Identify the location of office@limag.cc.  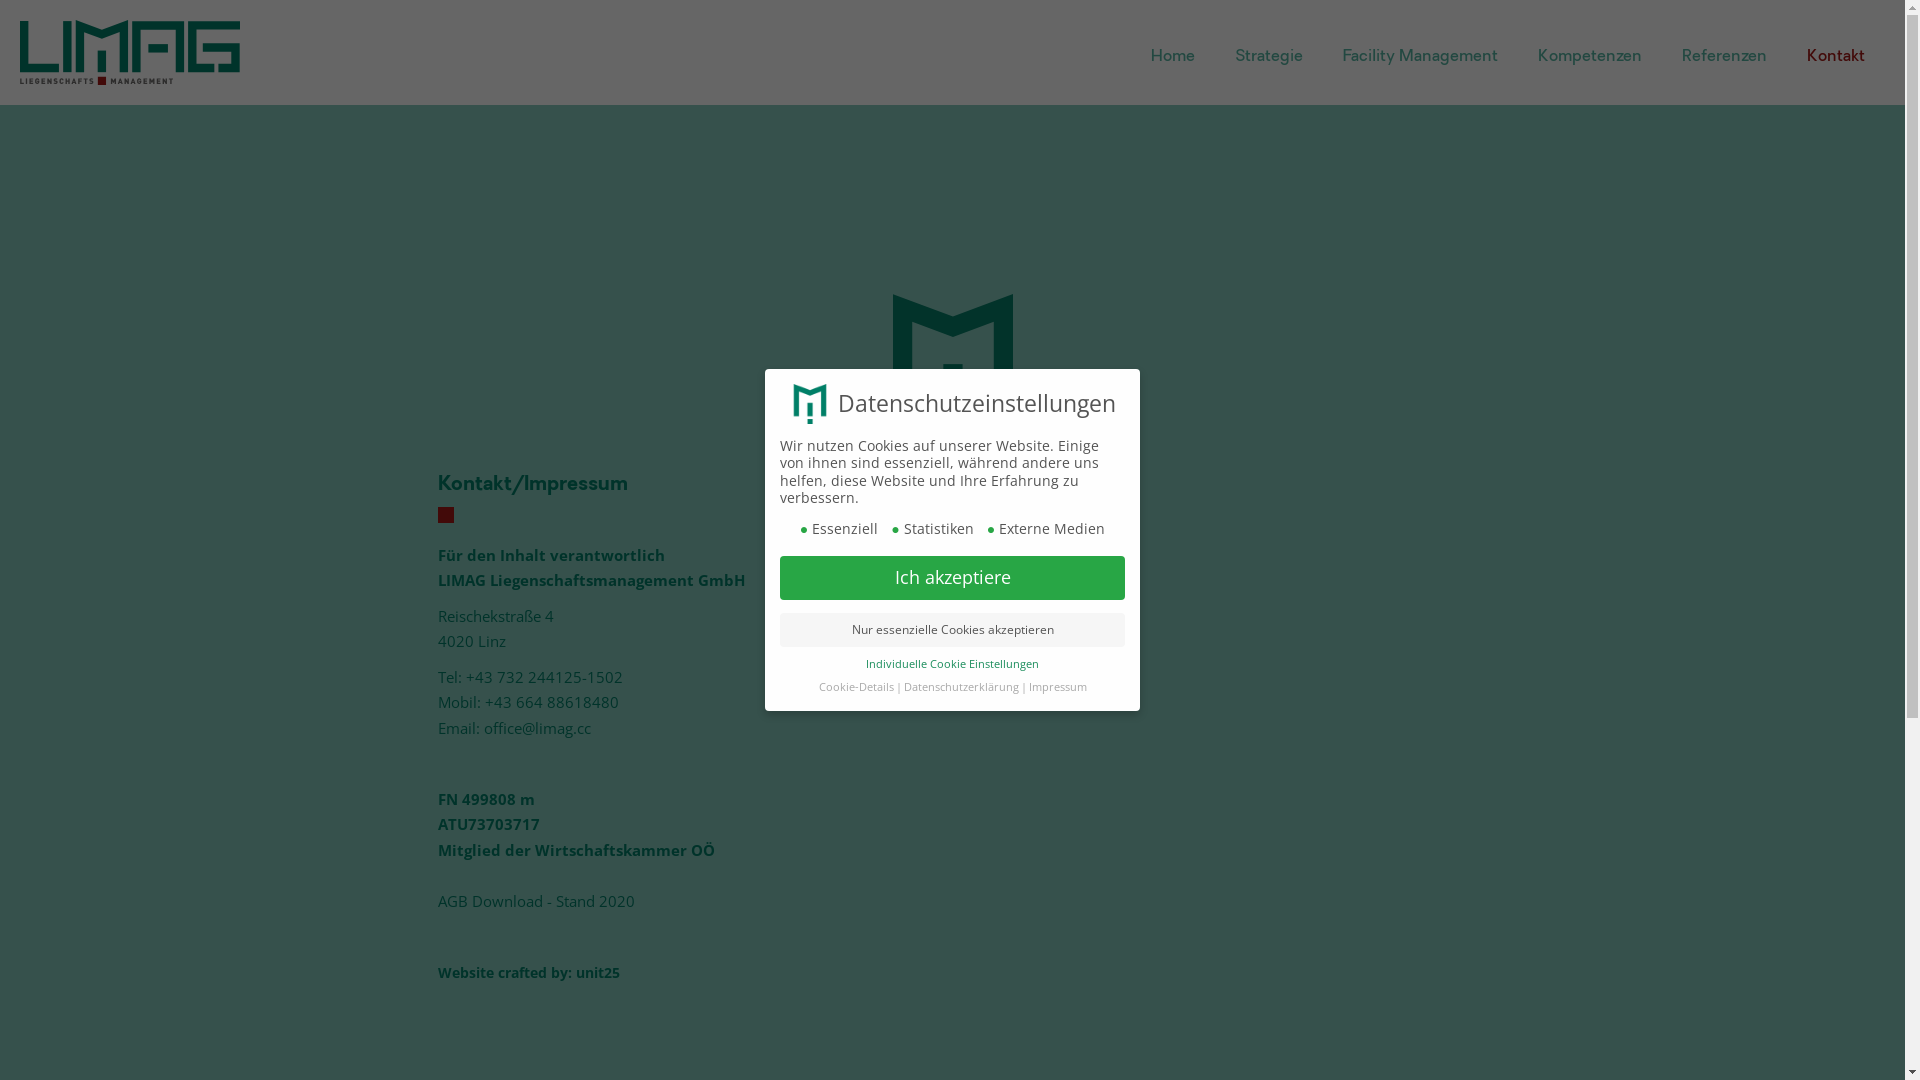
(538, 728).